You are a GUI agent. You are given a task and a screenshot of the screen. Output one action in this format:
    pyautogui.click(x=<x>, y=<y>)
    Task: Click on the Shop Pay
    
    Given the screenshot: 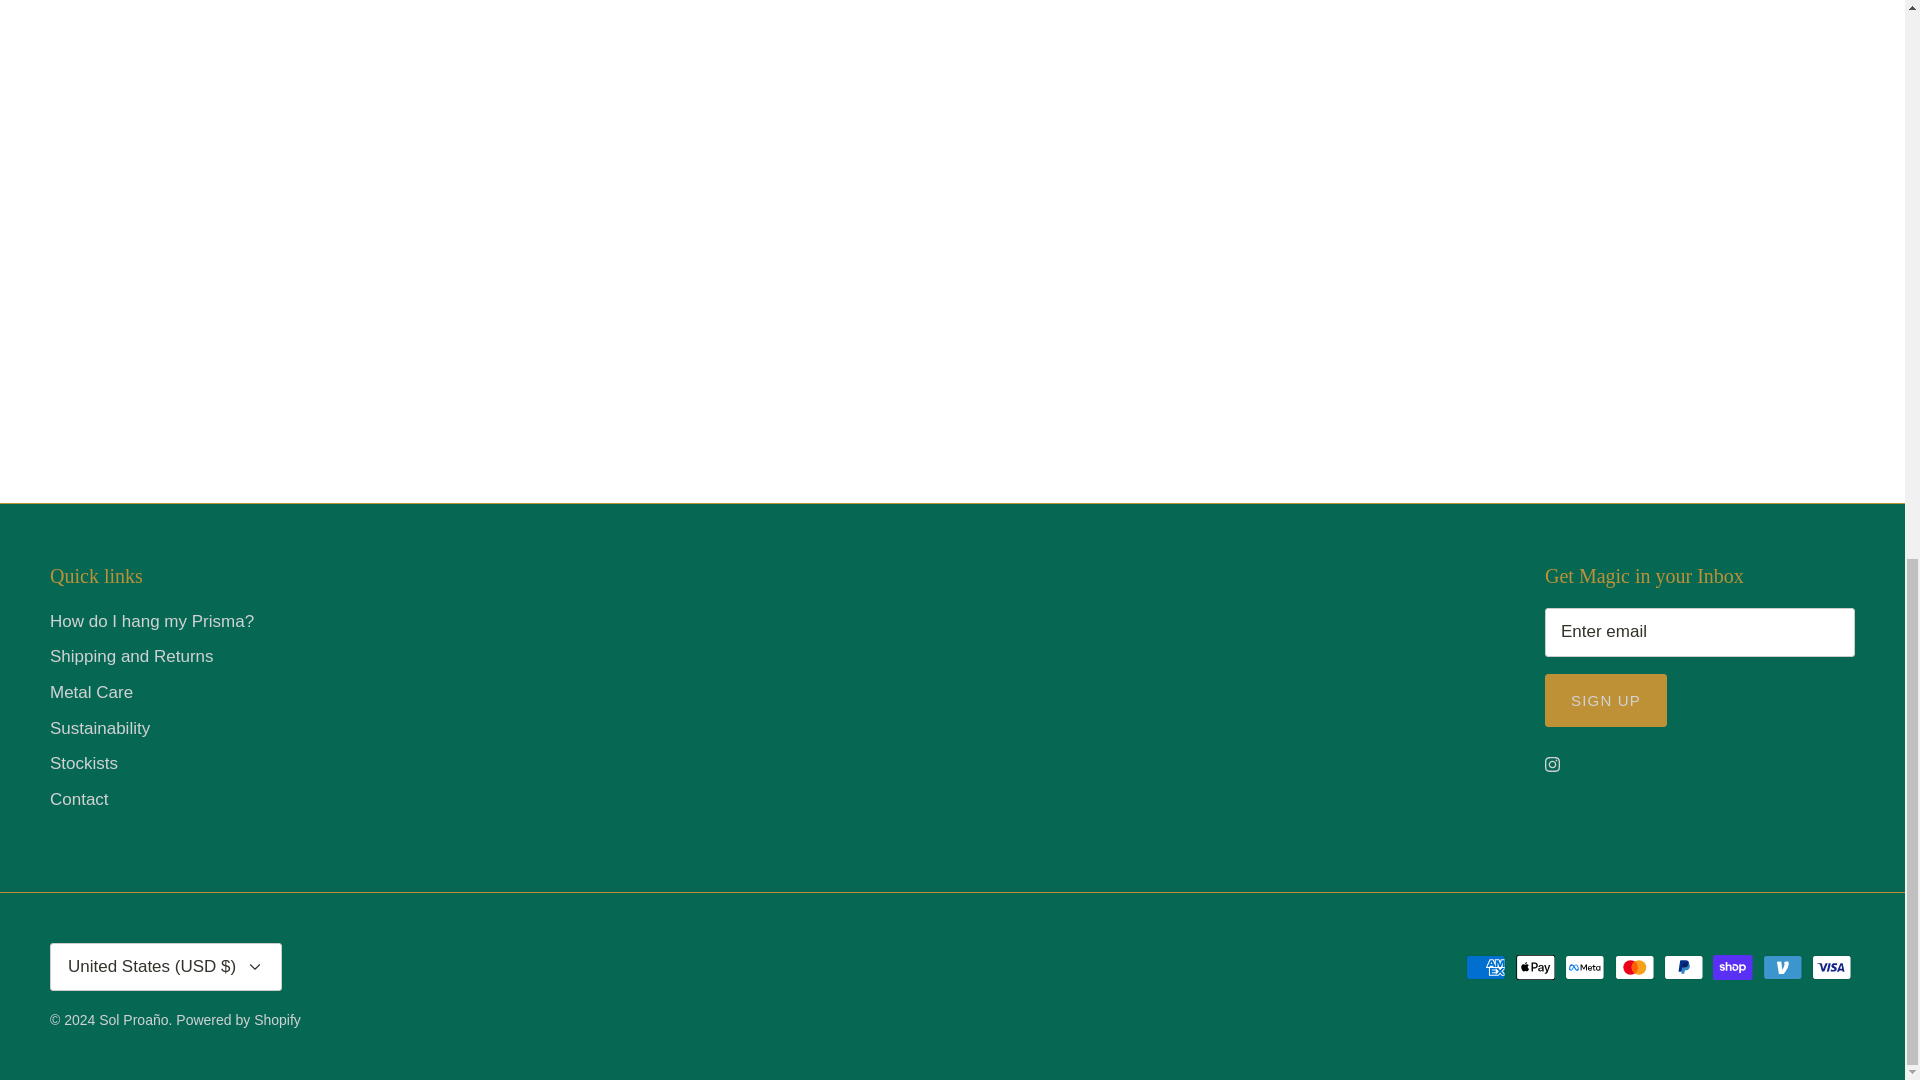 What is the action you would take?
    pyautogui.click(x=1732, y=966)
    